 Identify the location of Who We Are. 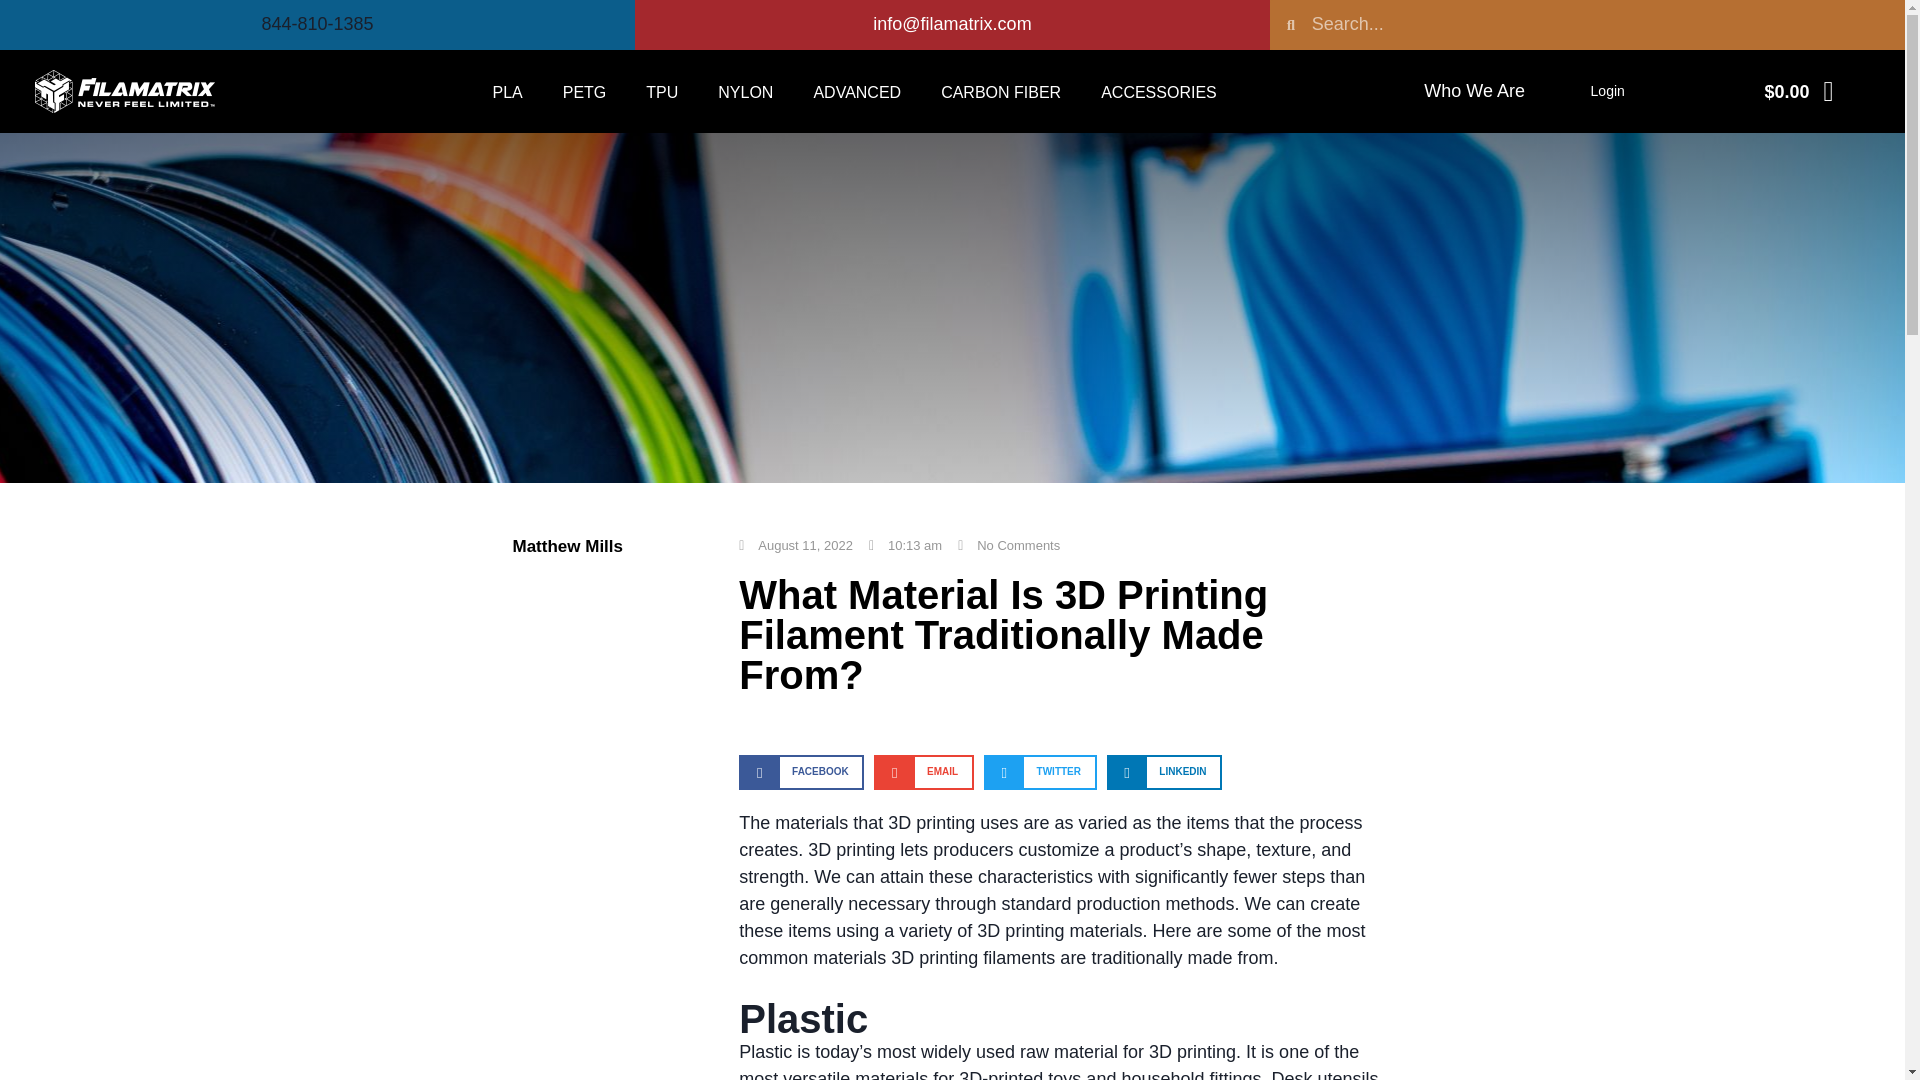
(1474, 91).